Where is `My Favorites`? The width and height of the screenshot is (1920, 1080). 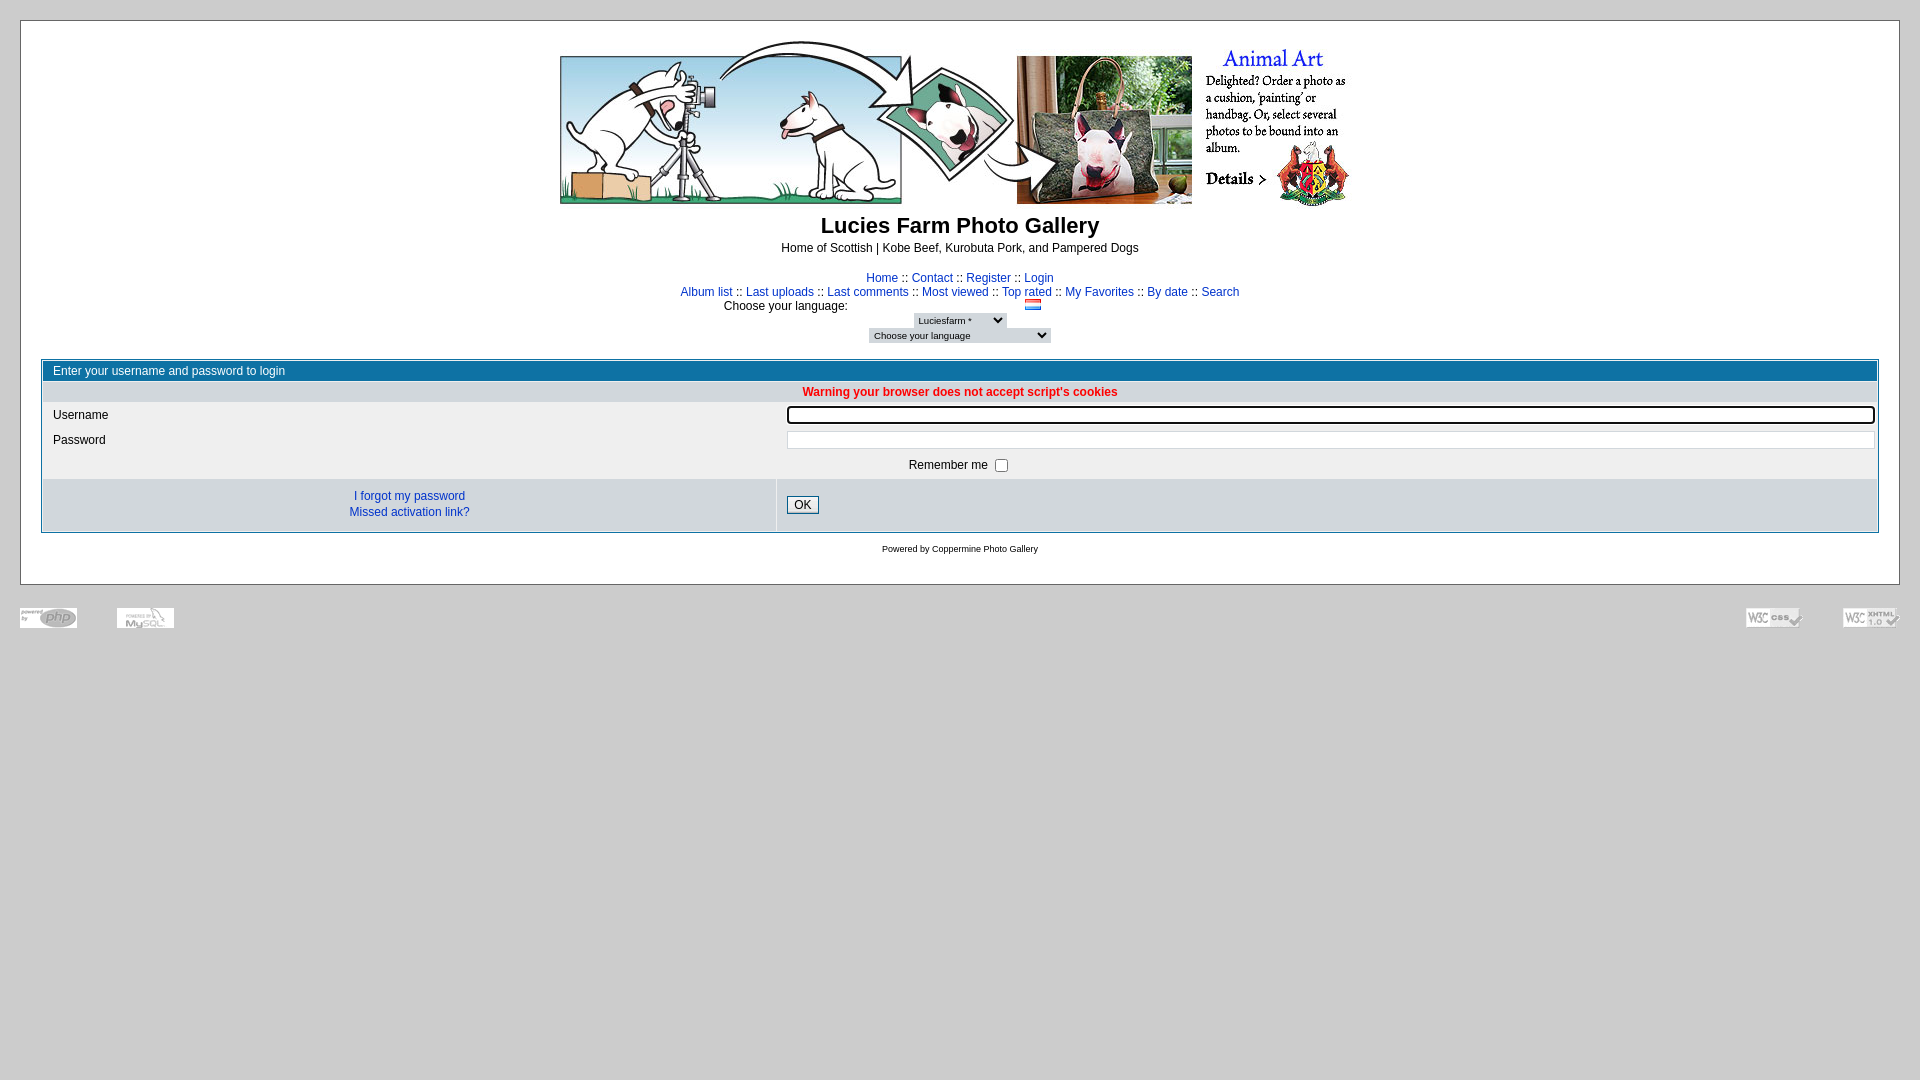 My Favorites is located at coordinates (1100, 292).